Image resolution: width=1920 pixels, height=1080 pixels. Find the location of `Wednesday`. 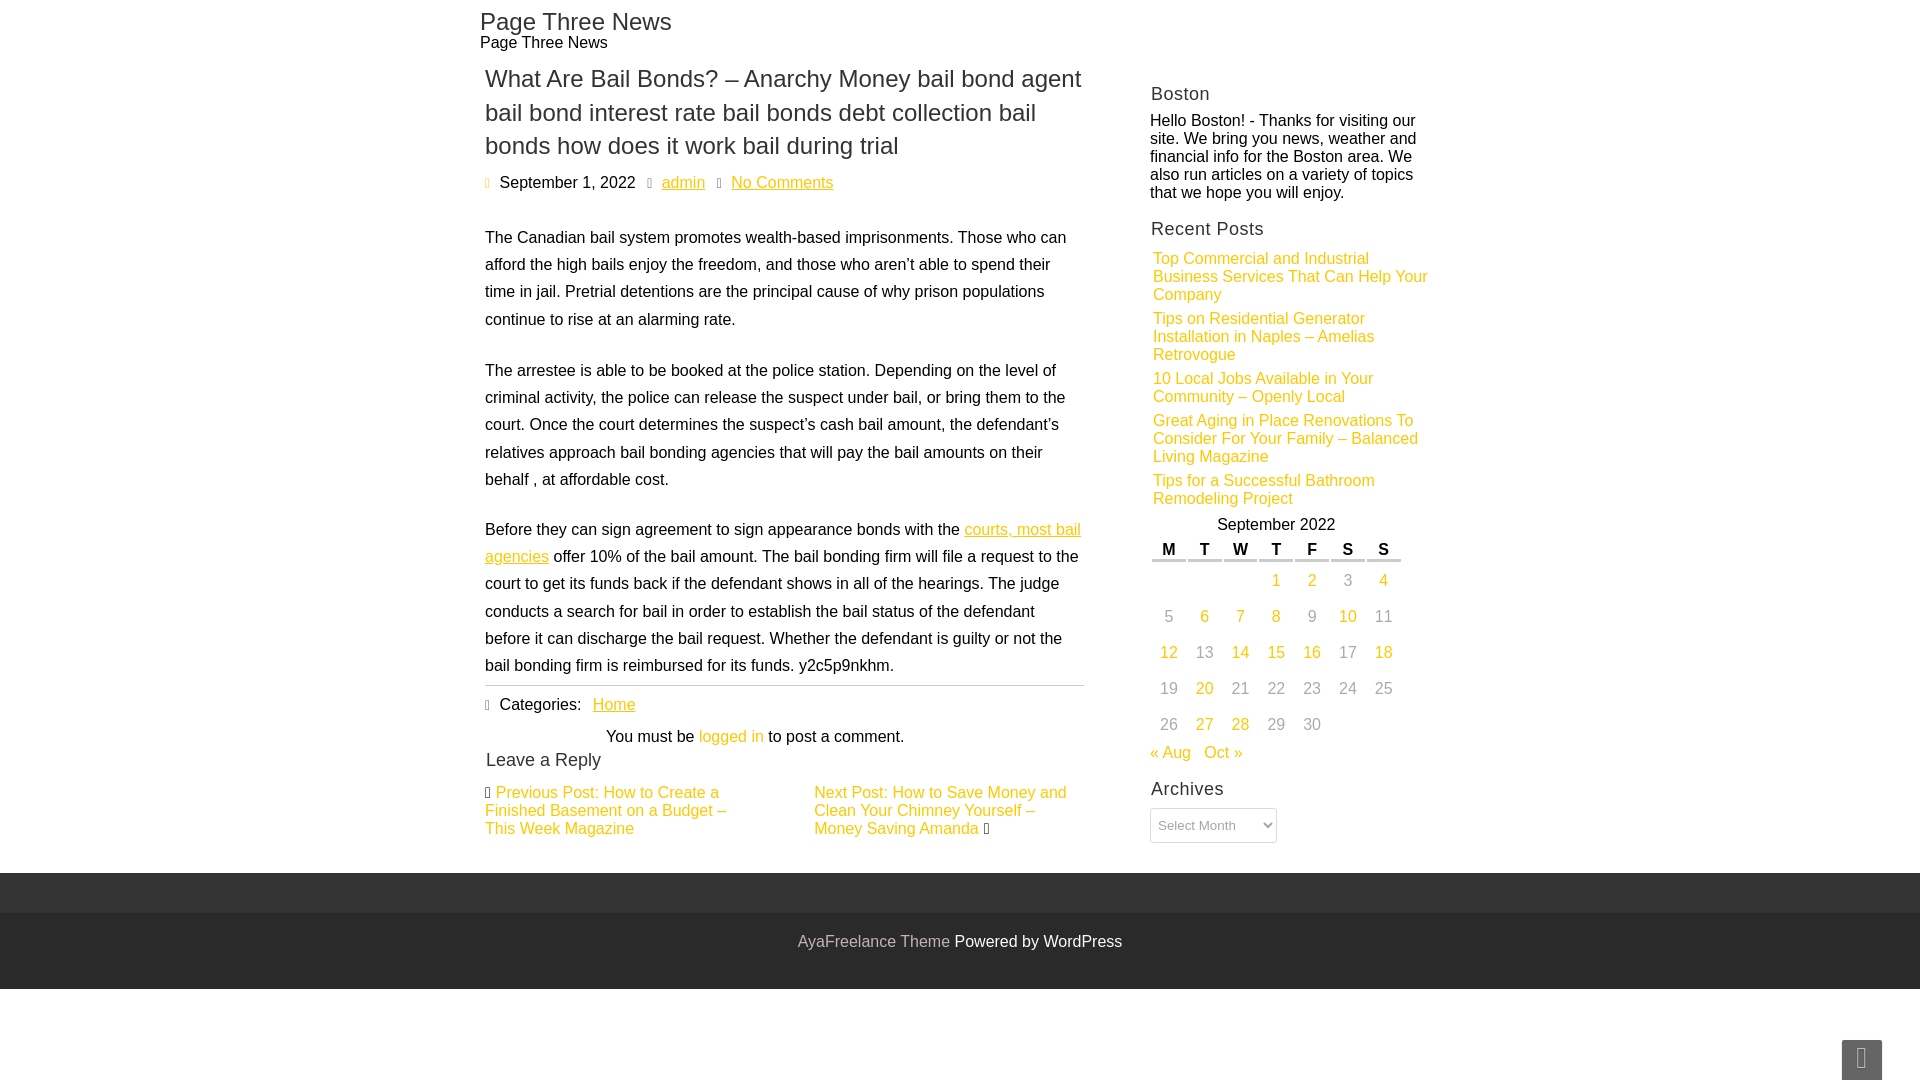

Wednesday is located at coordinates (1244, 551).